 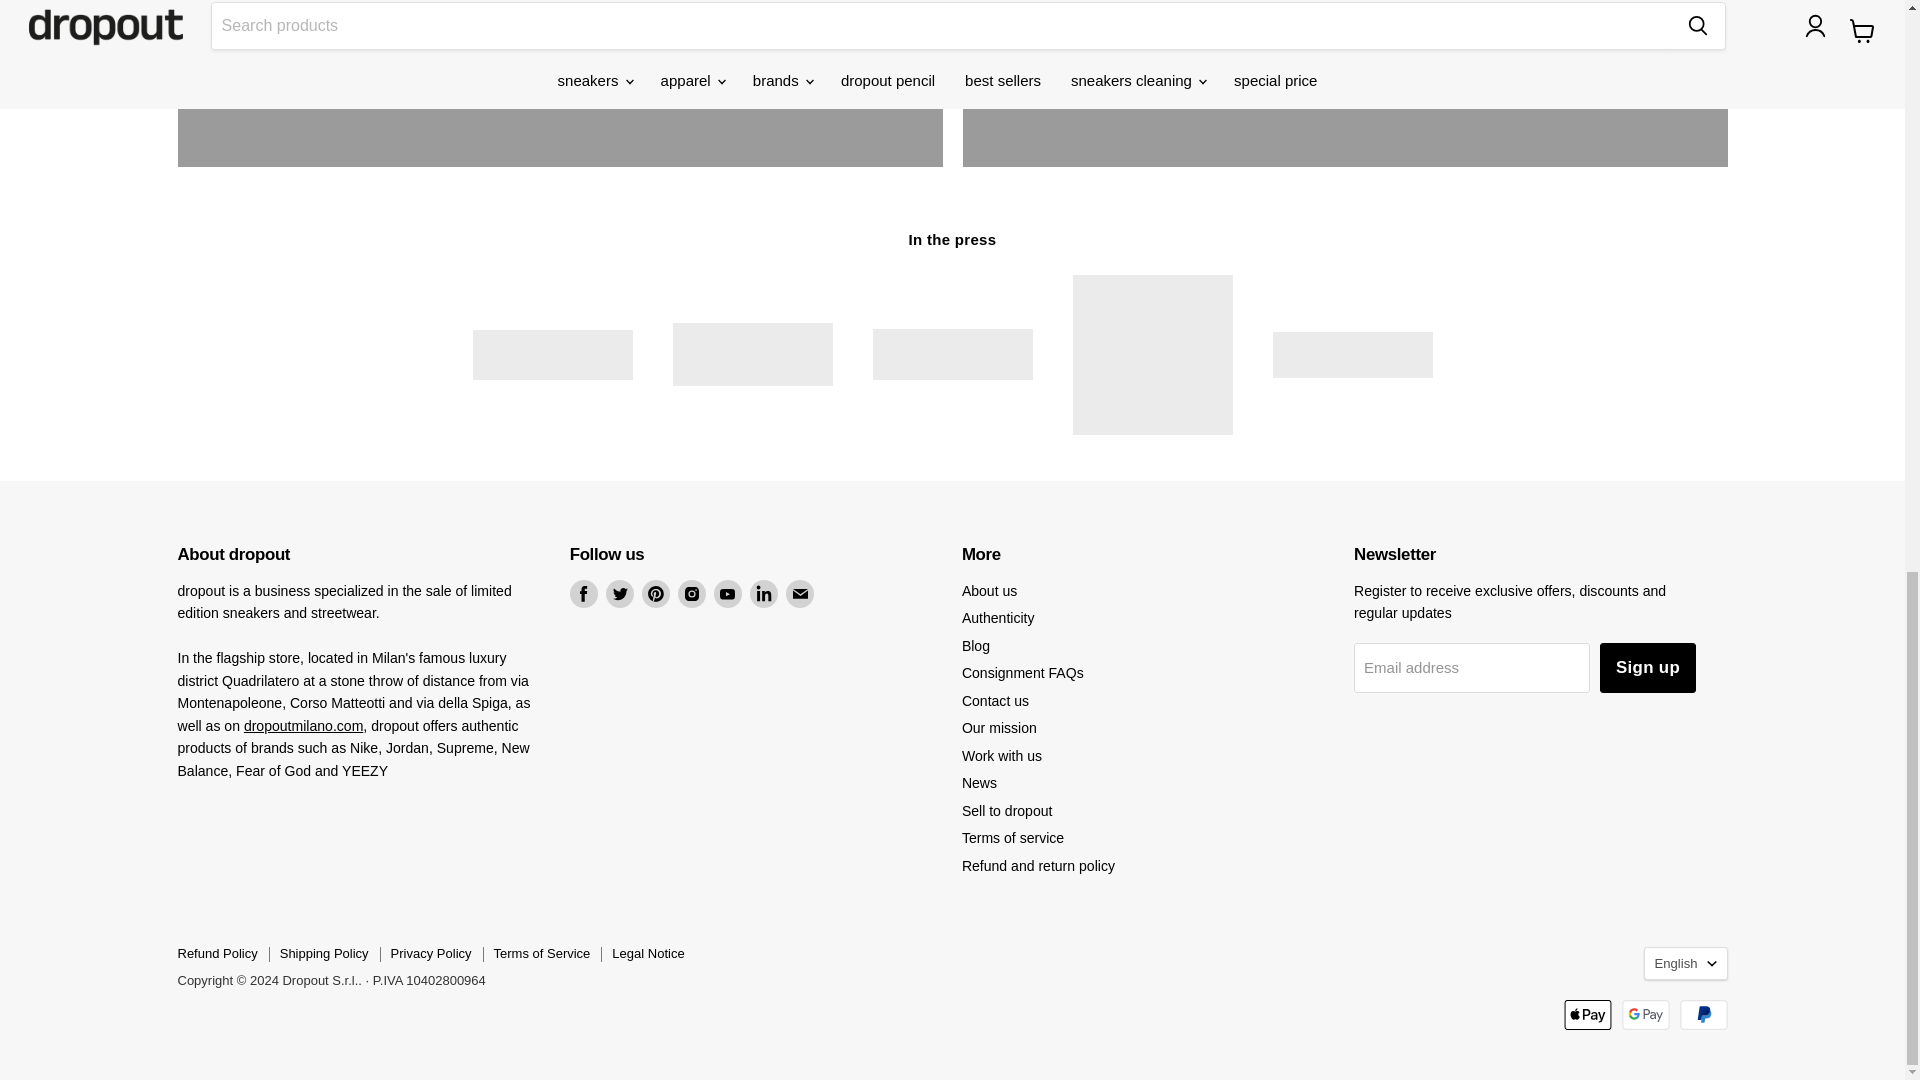 I want to click on Email, so click(x=800, y=594).